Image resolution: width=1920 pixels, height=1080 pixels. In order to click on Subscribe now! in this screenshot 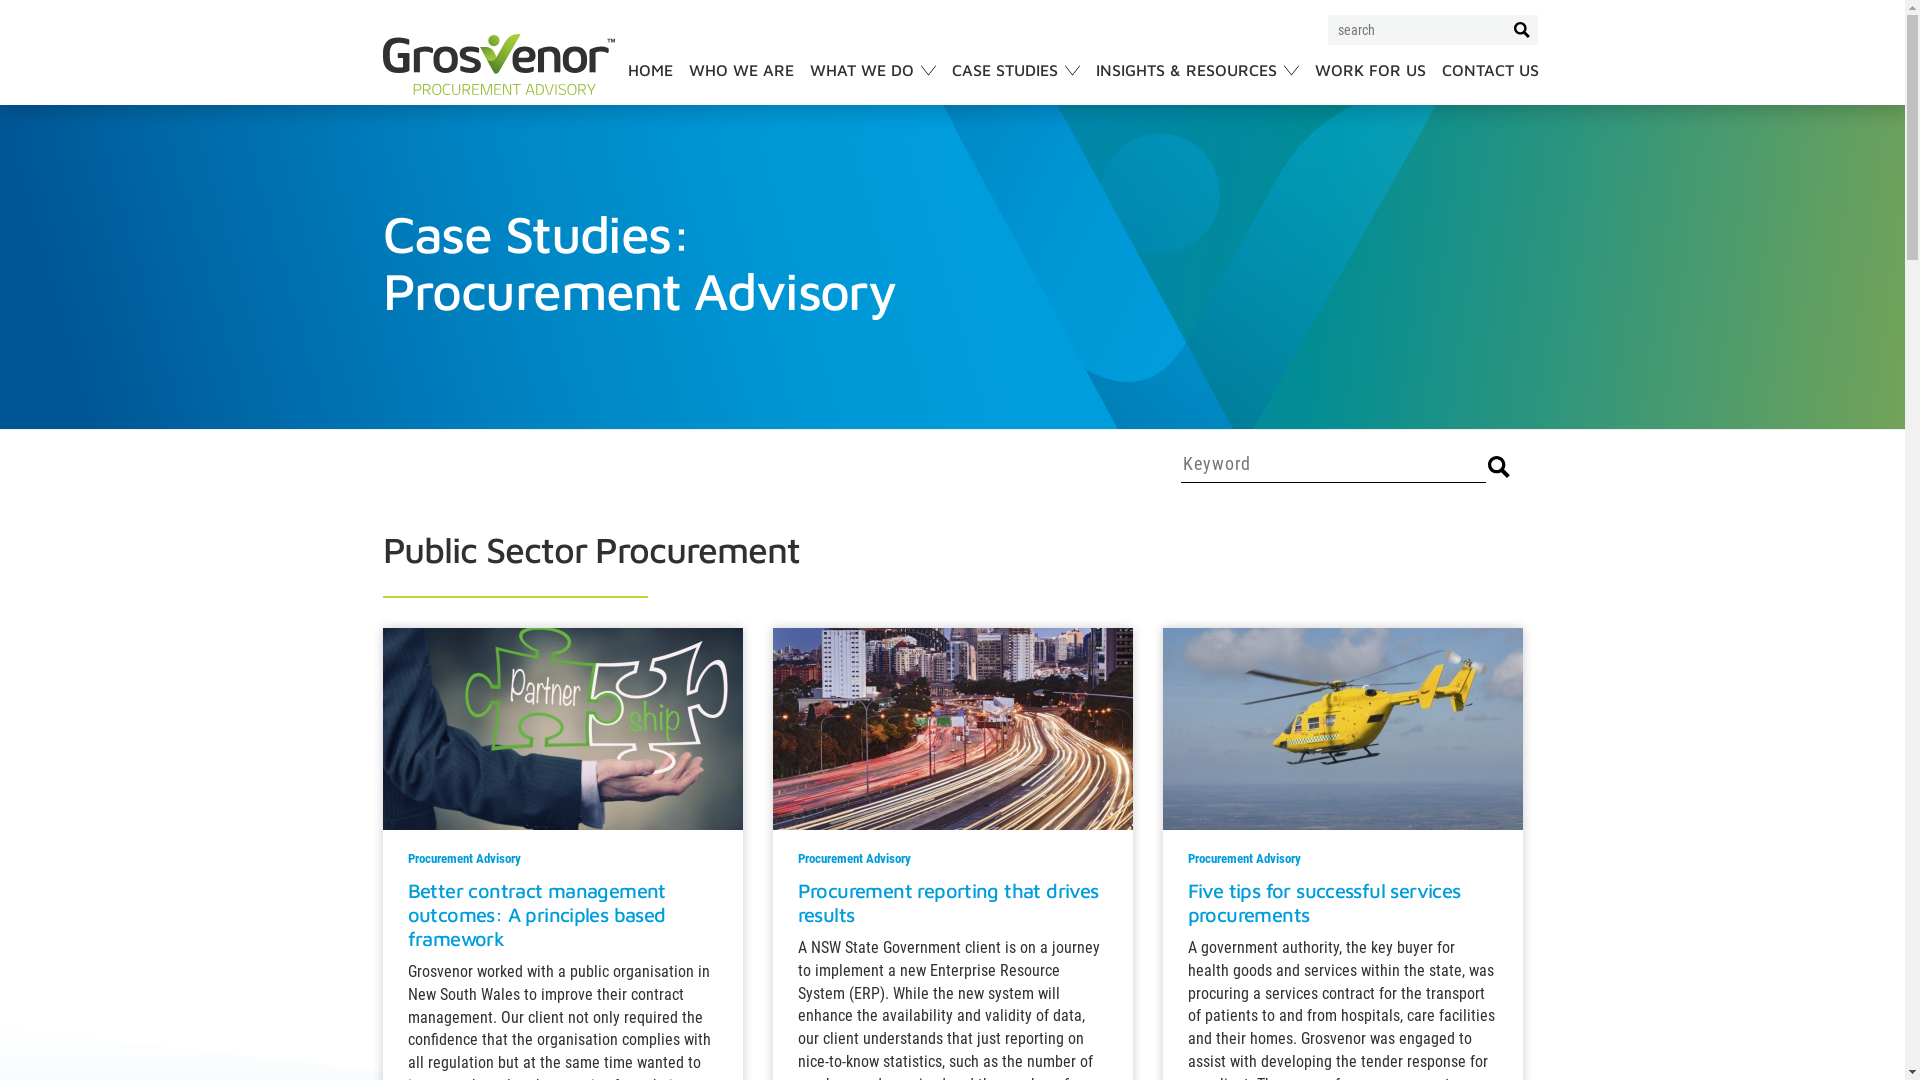, I will do `click(1444, 522)`.